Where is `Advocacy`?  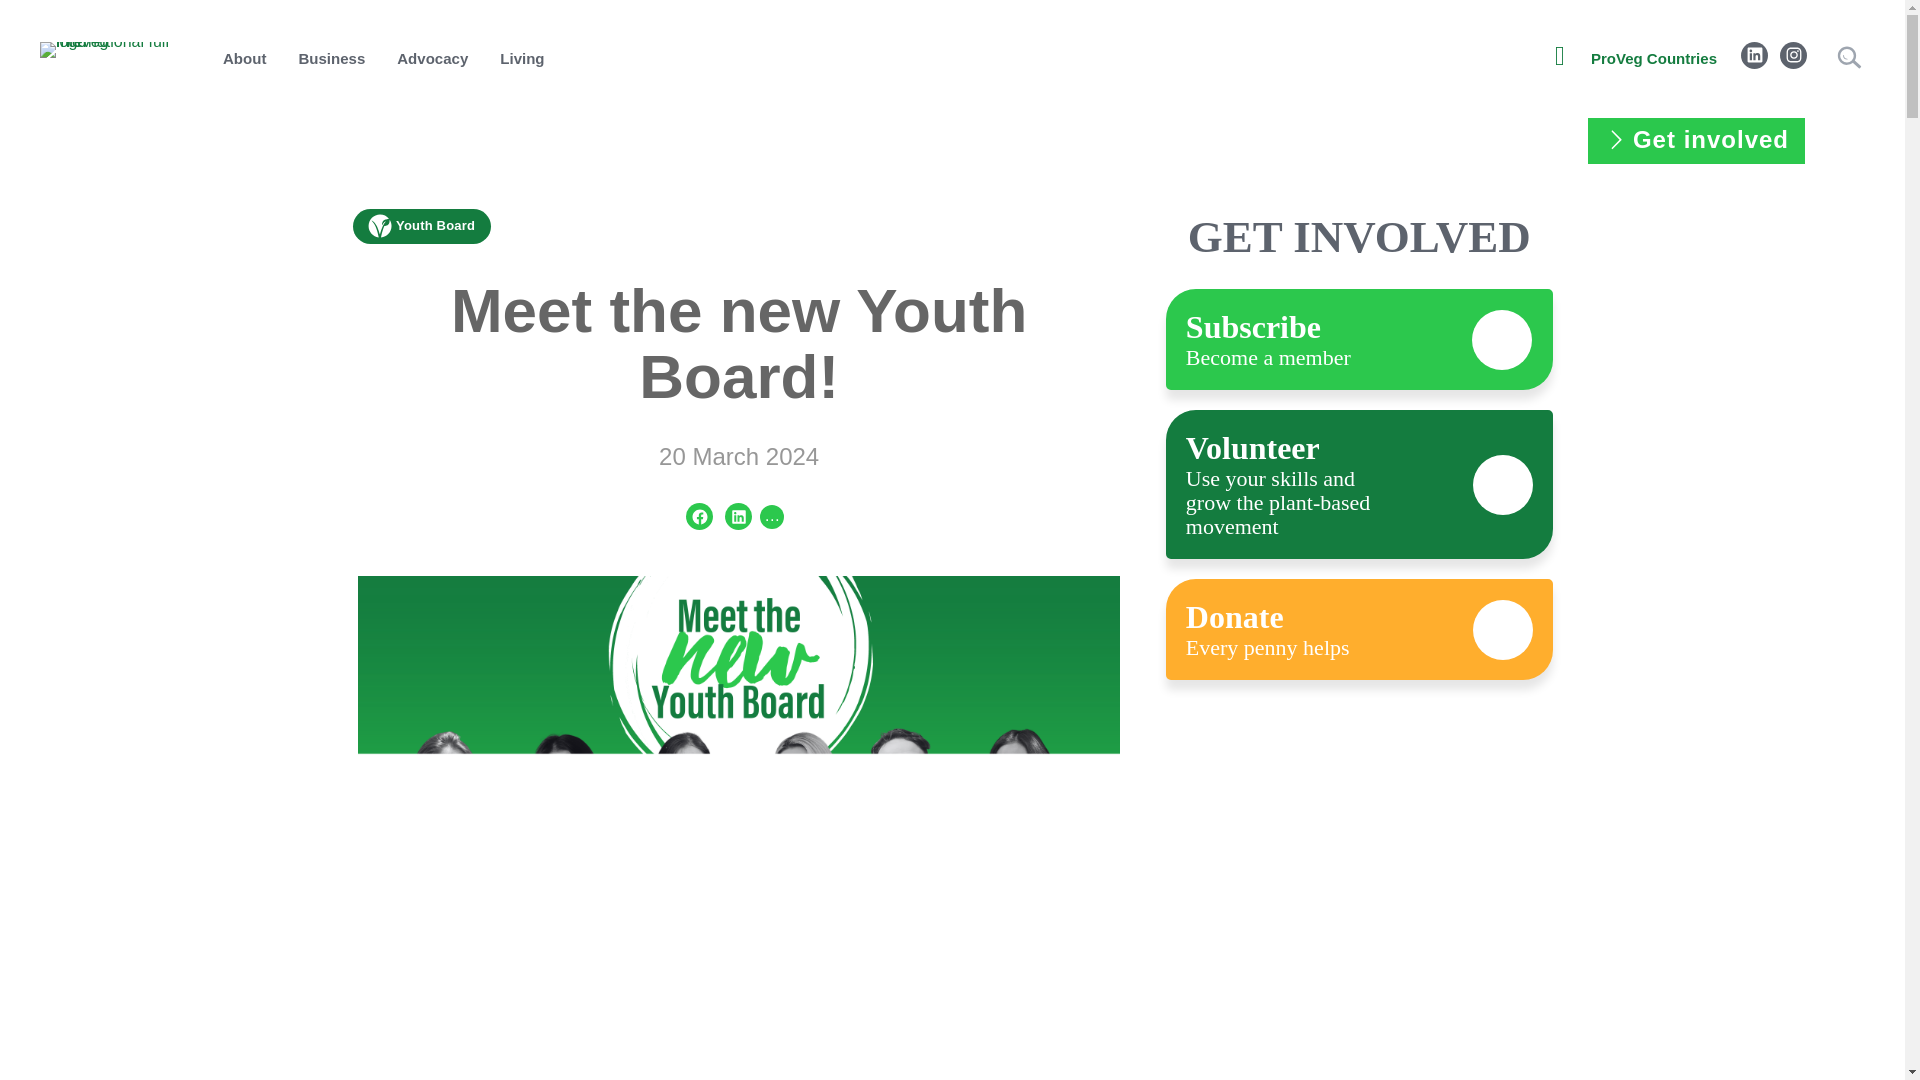 Advocacy is located at coordinates (432, 59).